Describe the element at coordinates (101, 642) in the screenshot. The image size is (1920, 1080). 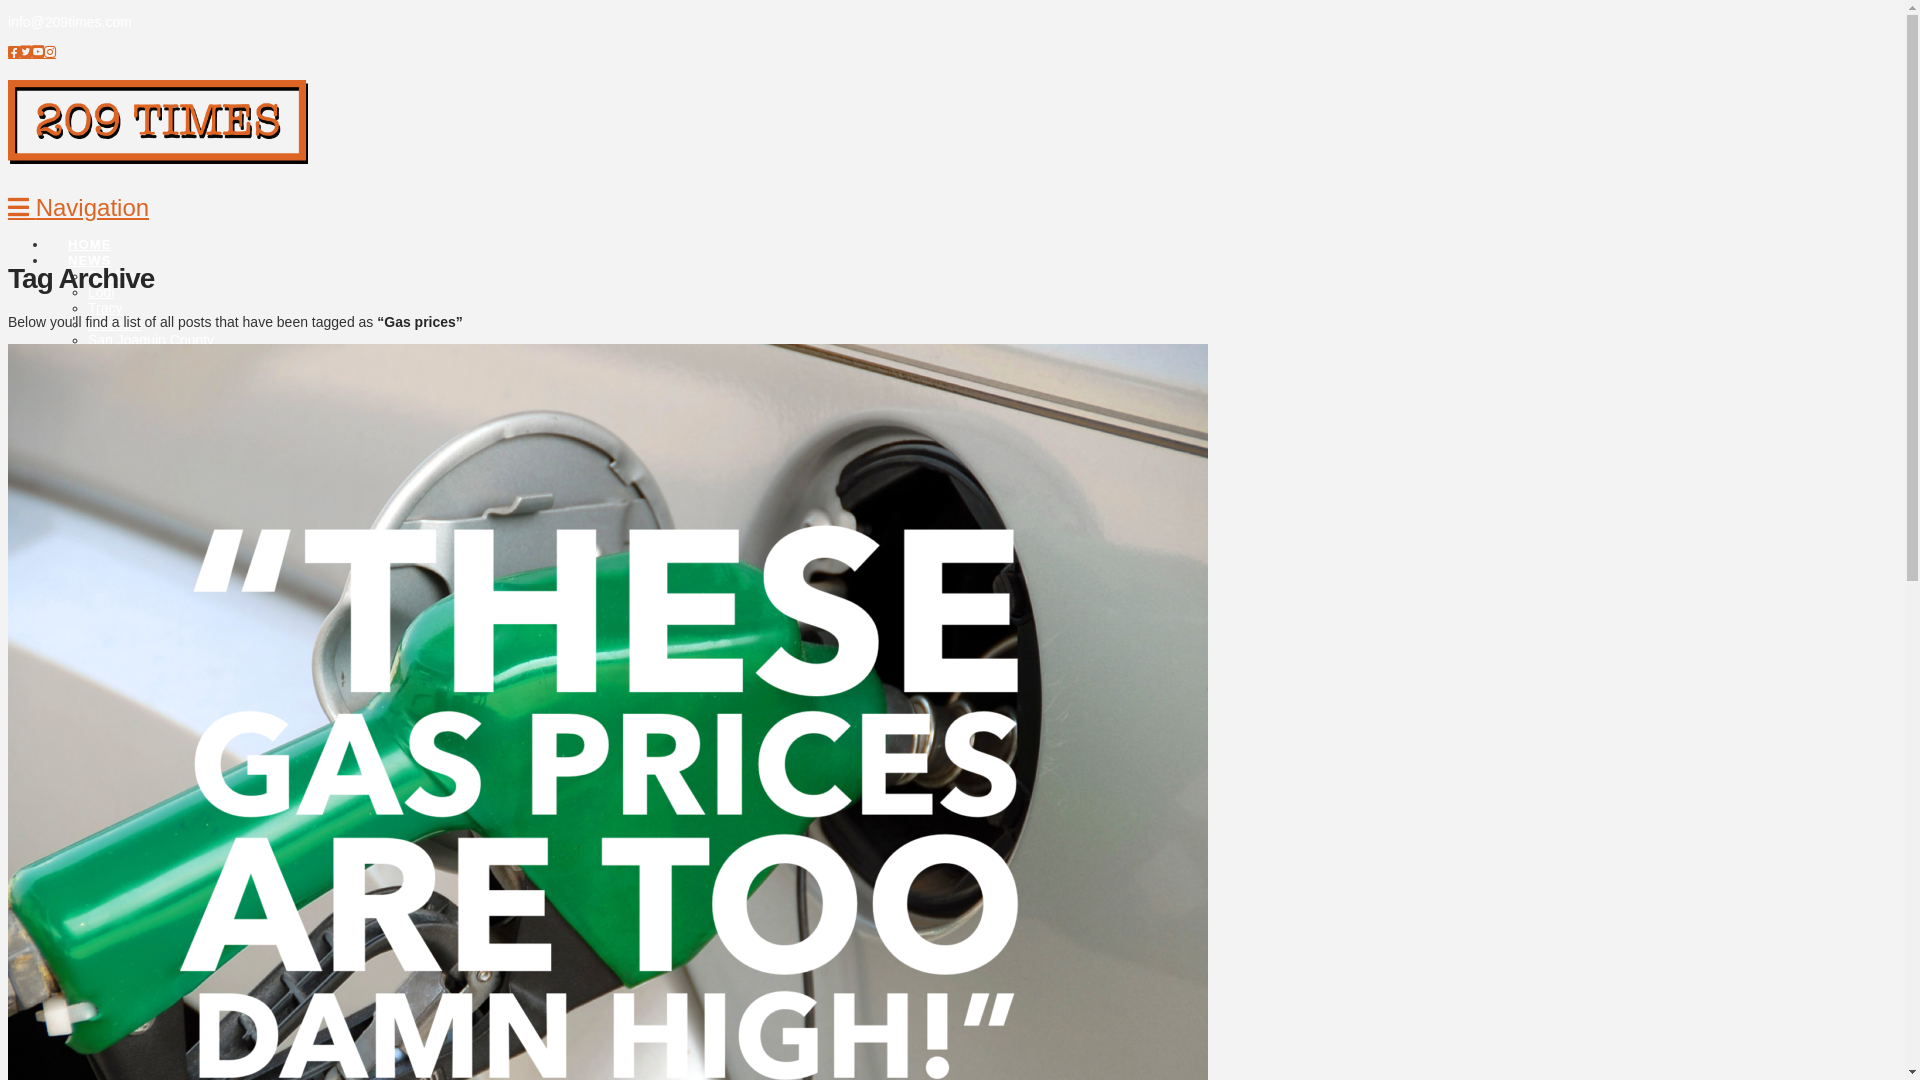
I see `Lodi` at that location.